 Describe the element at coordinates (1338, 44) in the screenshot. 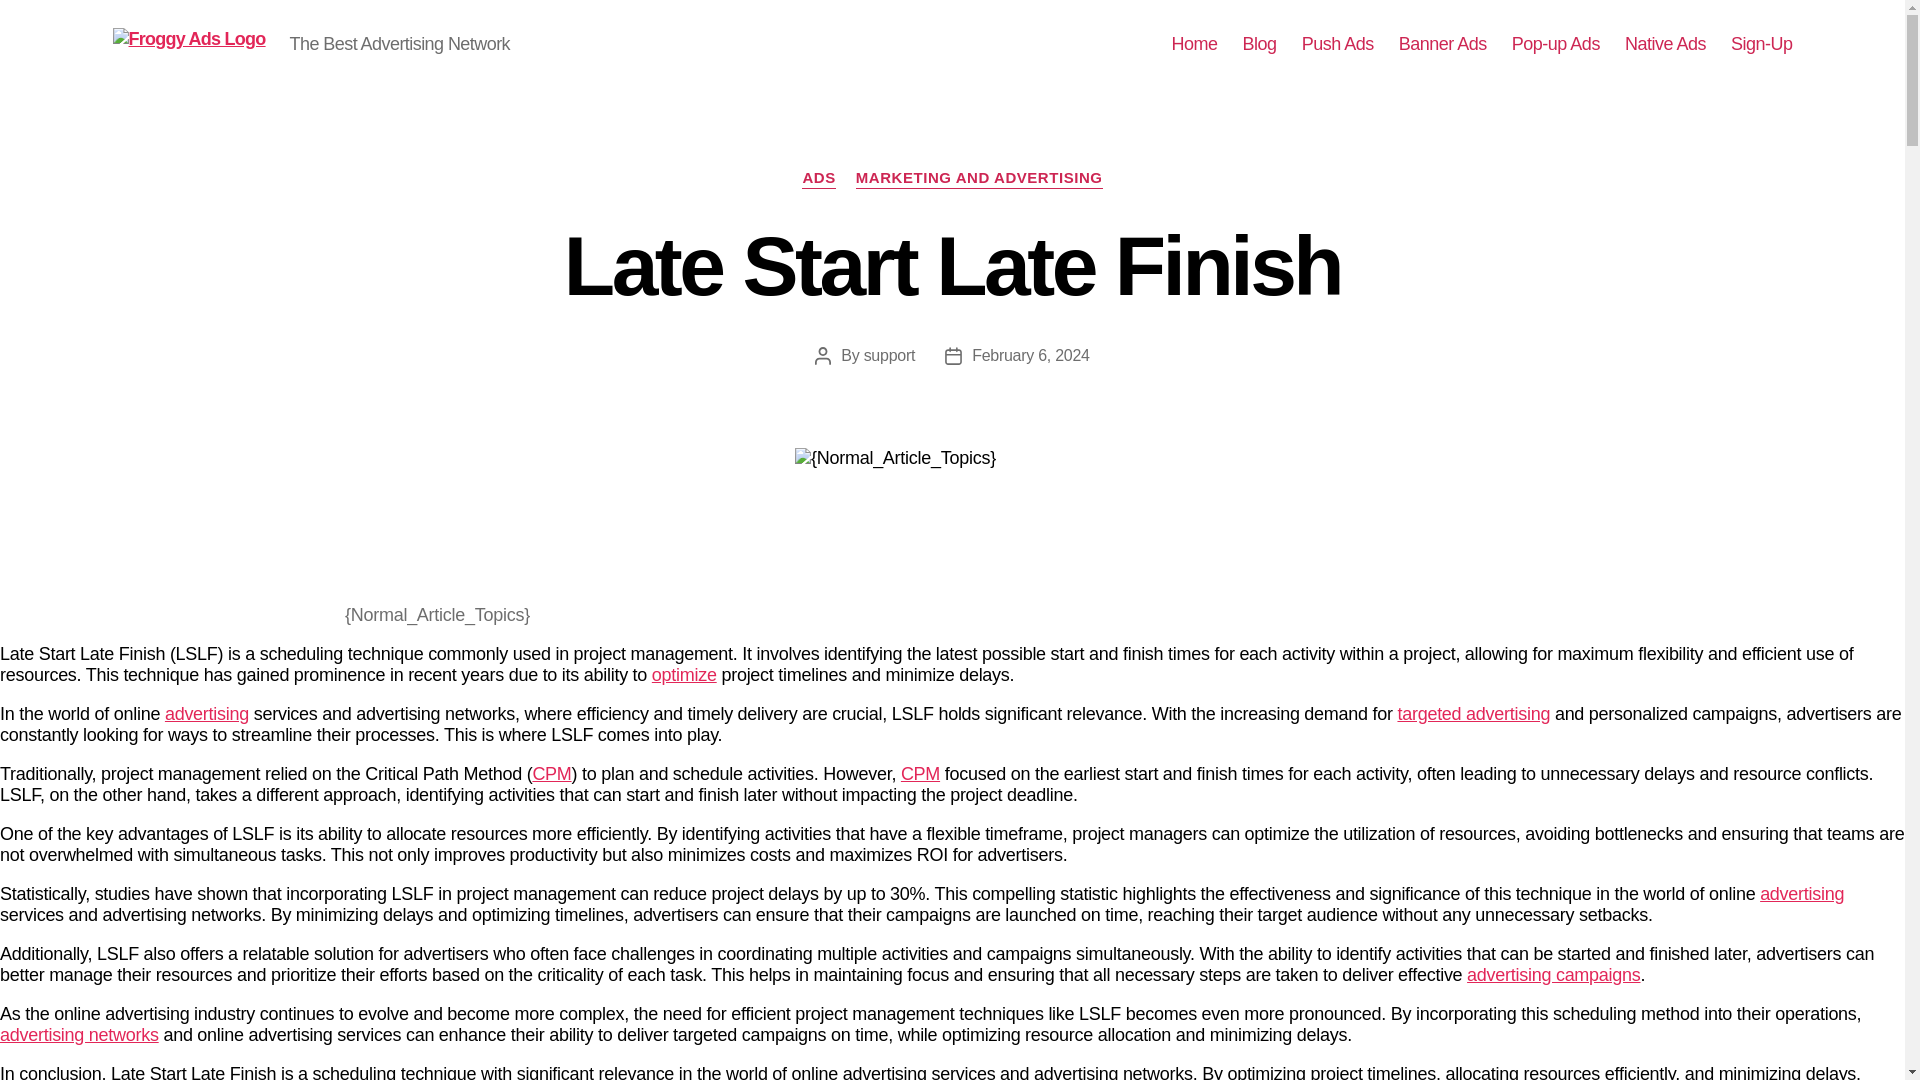

I see `Push Ads` at that location.